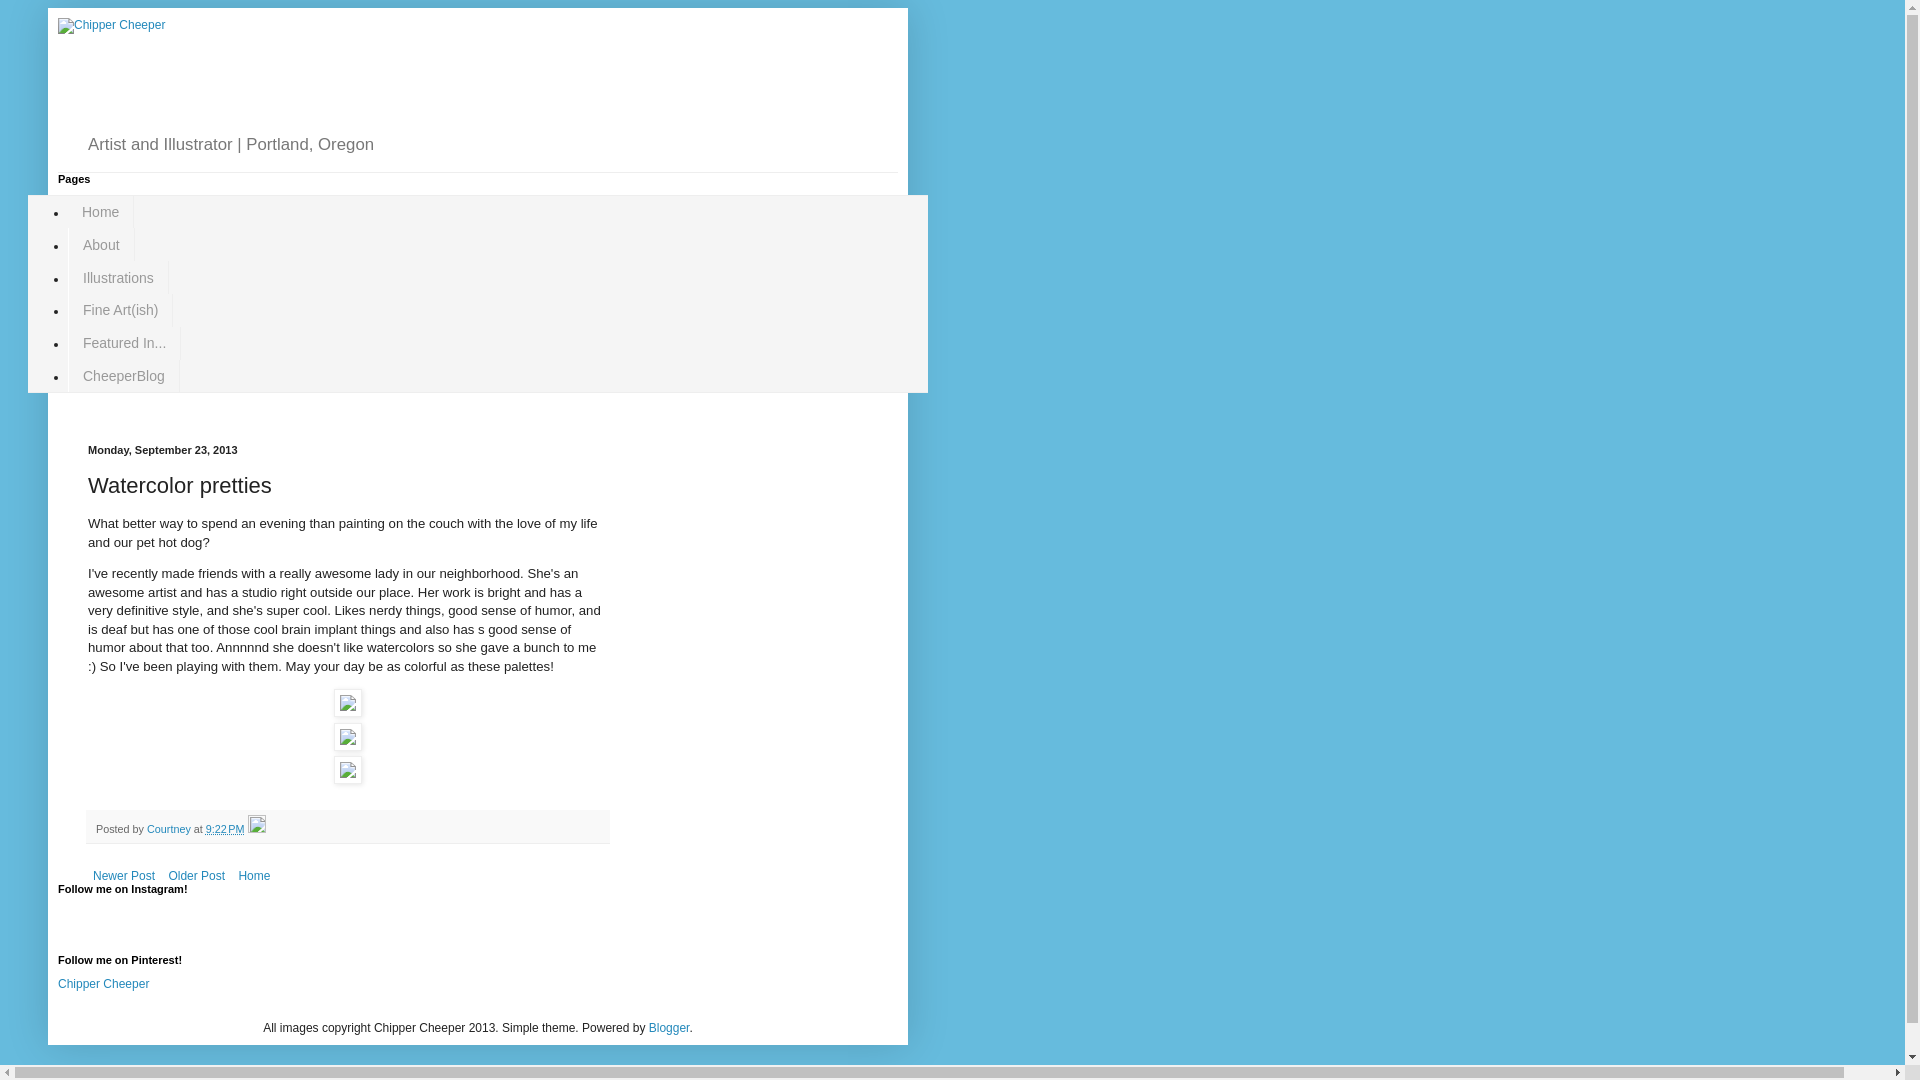 The image size is (1920, 1080). Describe the element at coordinates (253, 876) in the screenshot. I see `Home` at that location.